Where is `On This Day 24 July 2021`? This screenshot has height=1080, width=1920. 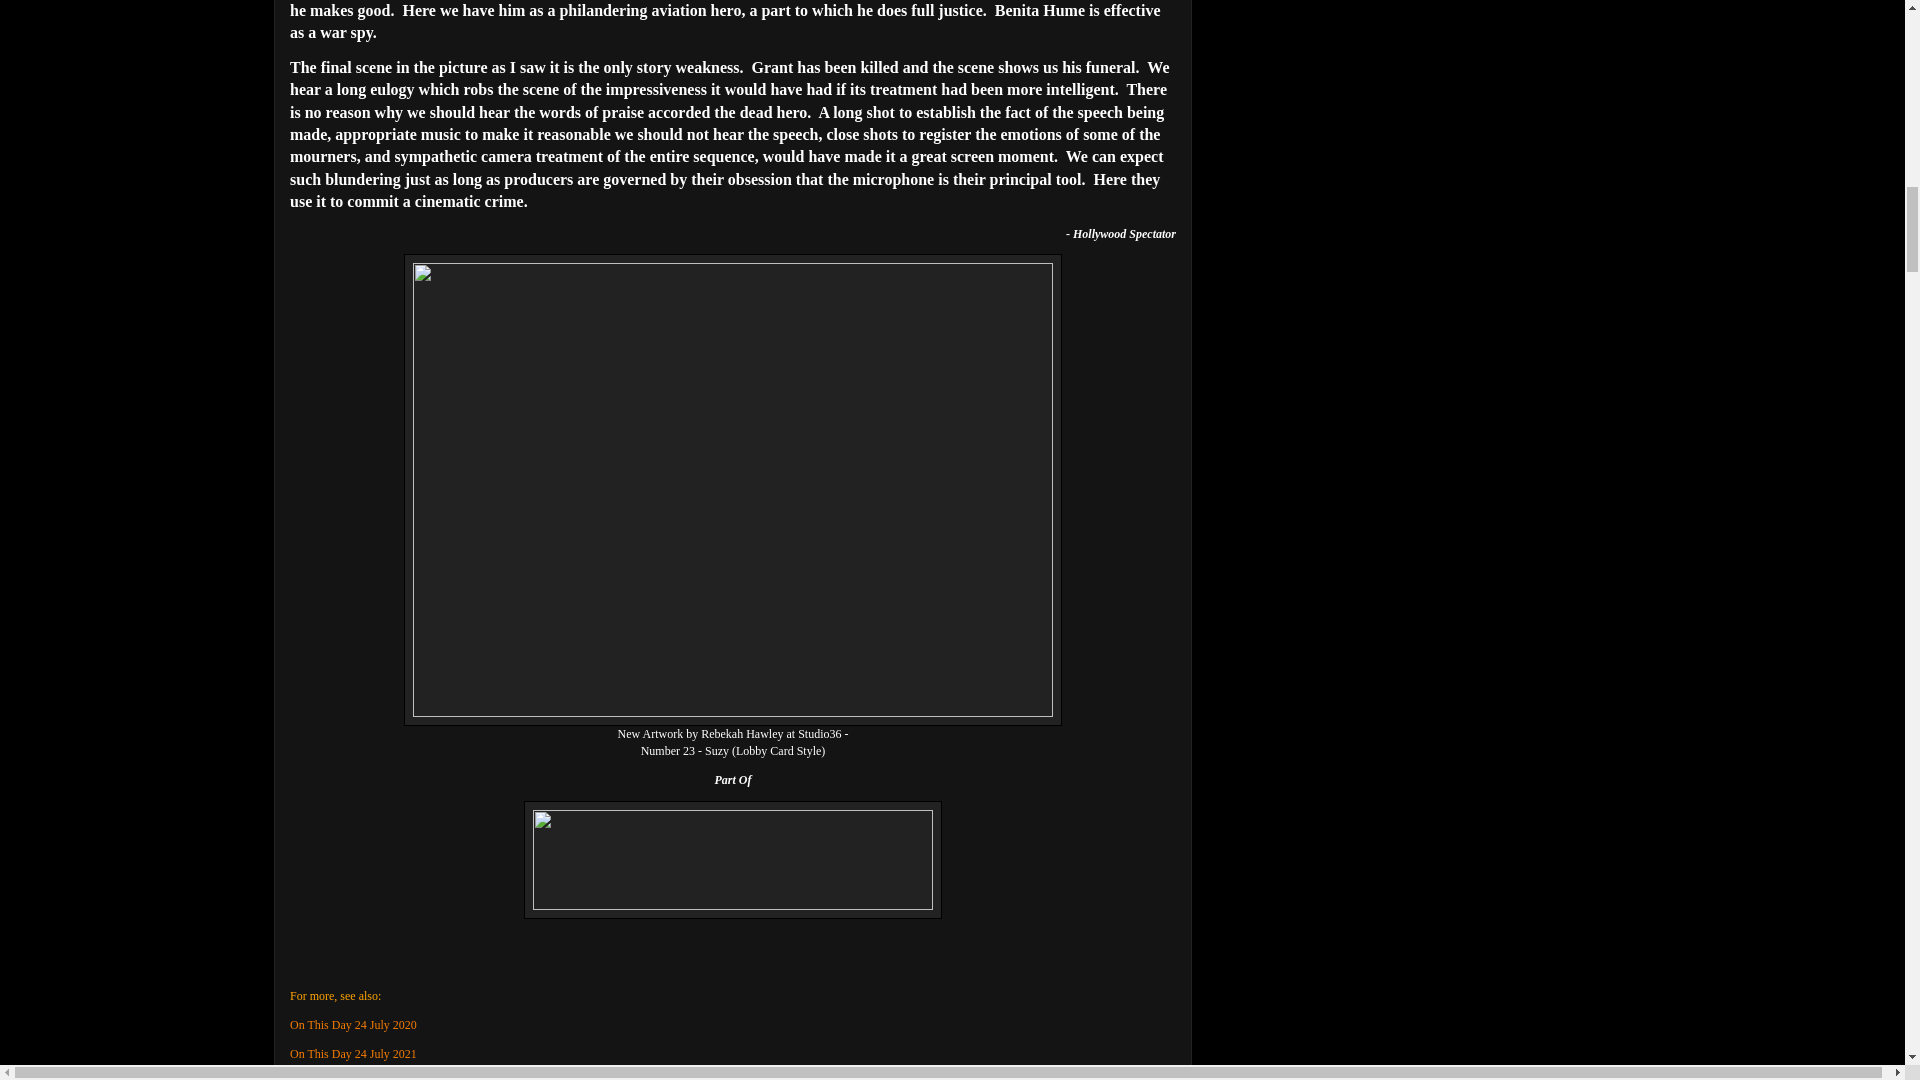
On This Day 24 July 2021 is located at coordinates (352, 1053).